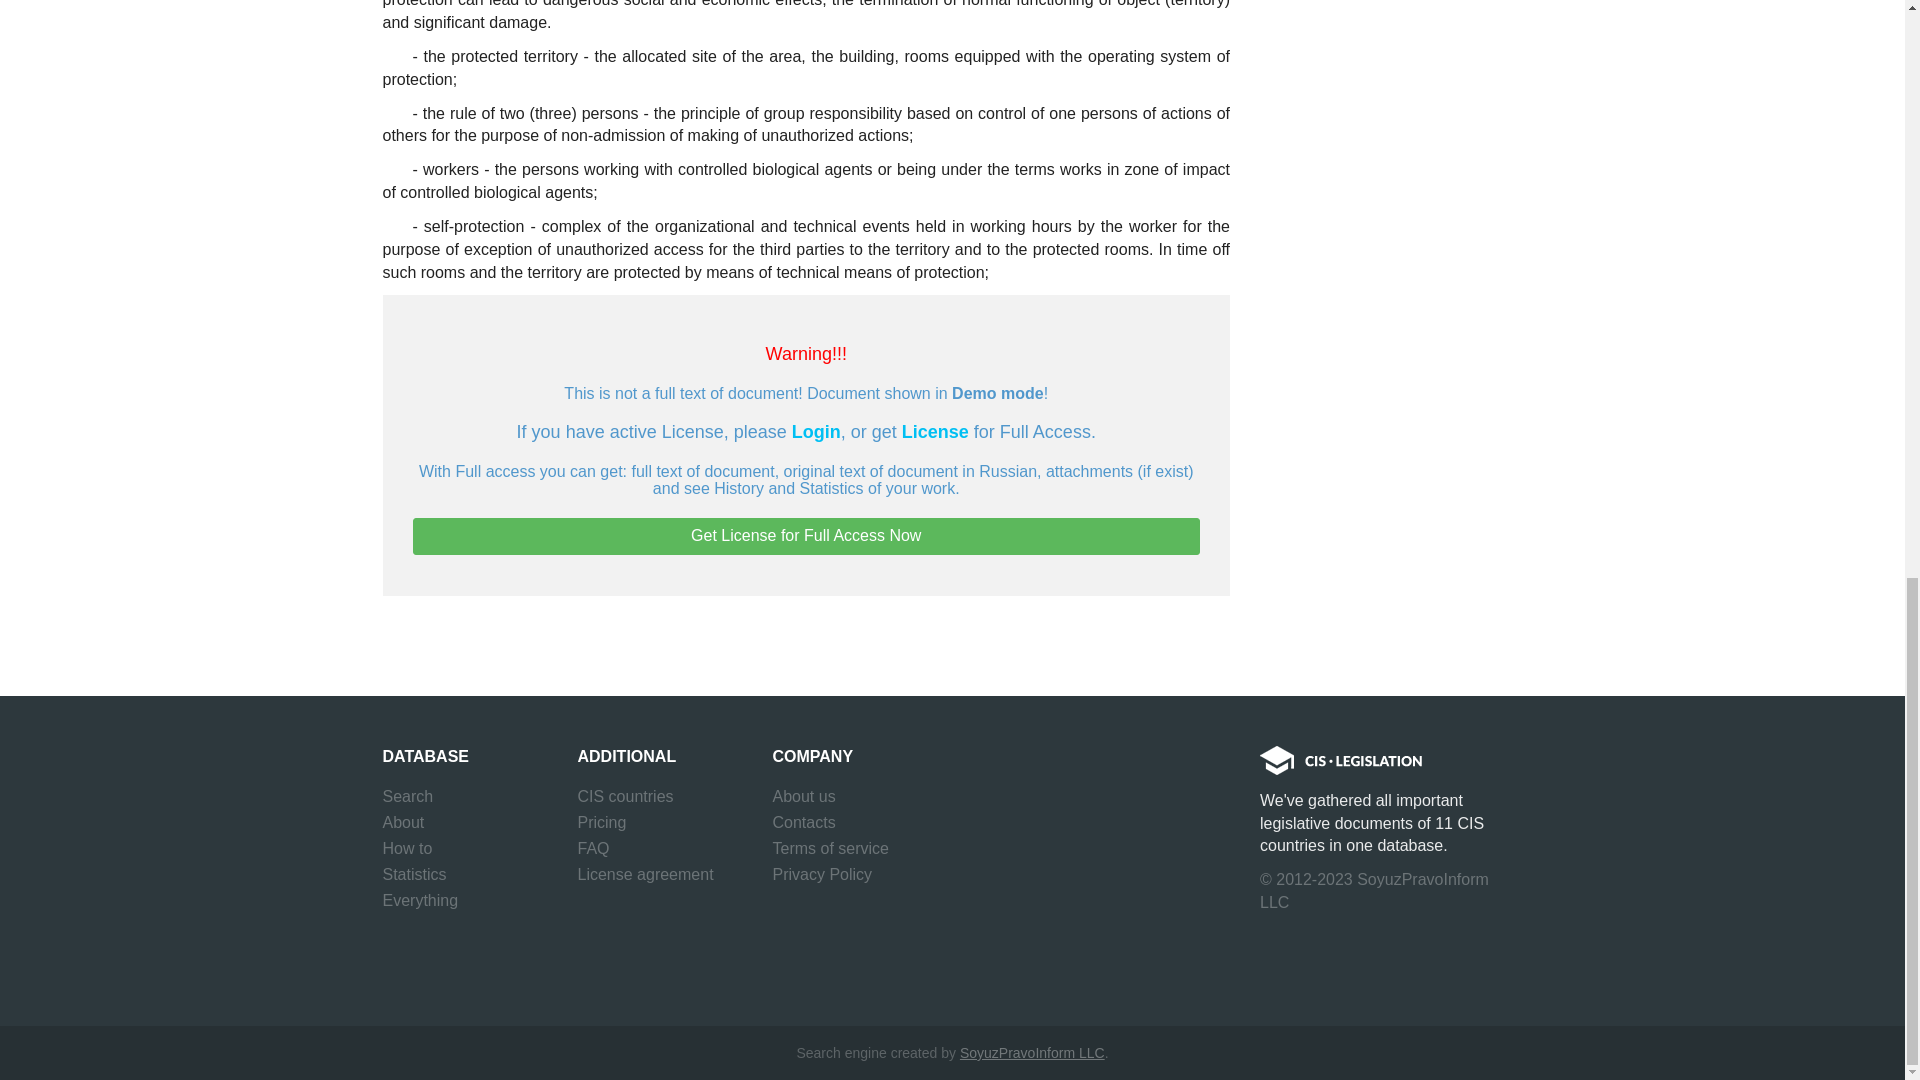  Describe the element at coordinates (806, 536) in the screenshot. I see `Get License for Full Access Now` at that location.